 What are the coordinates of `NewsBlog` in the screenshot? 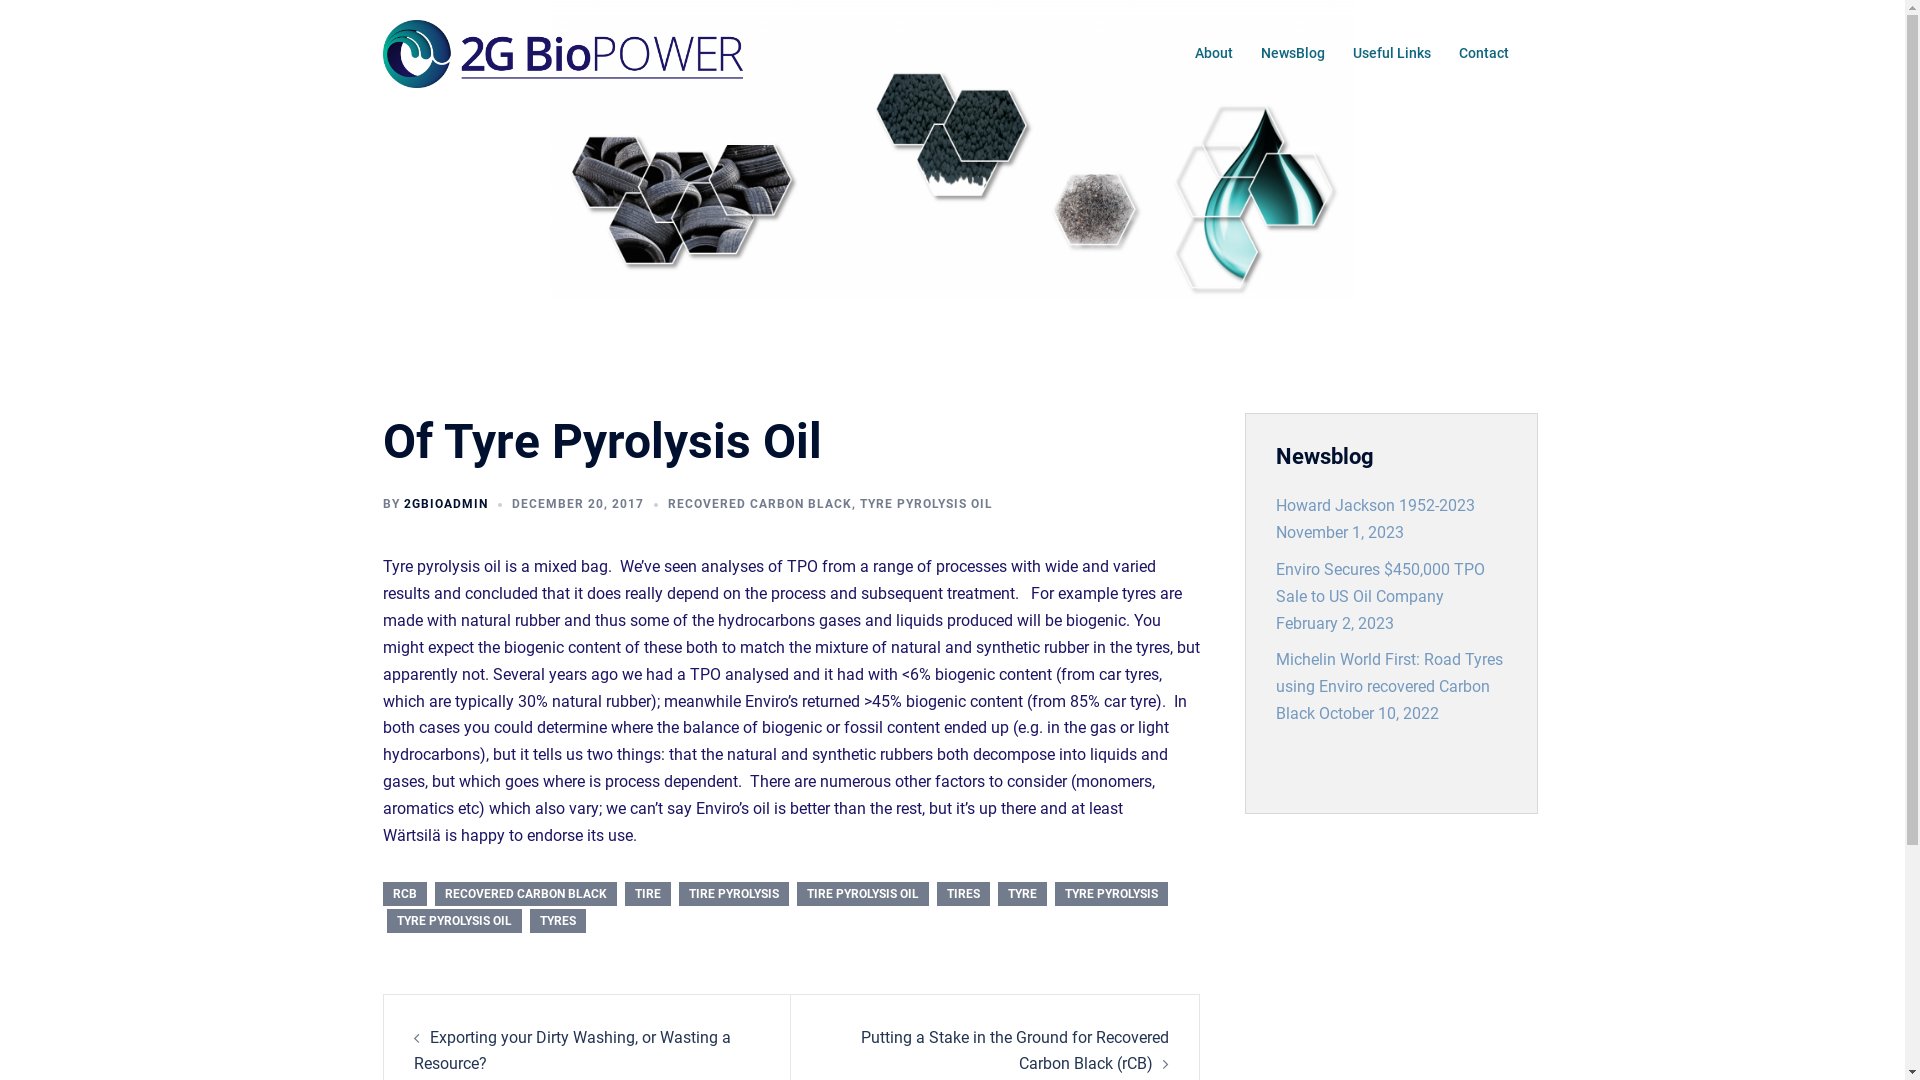 It's located at (1292, 54).